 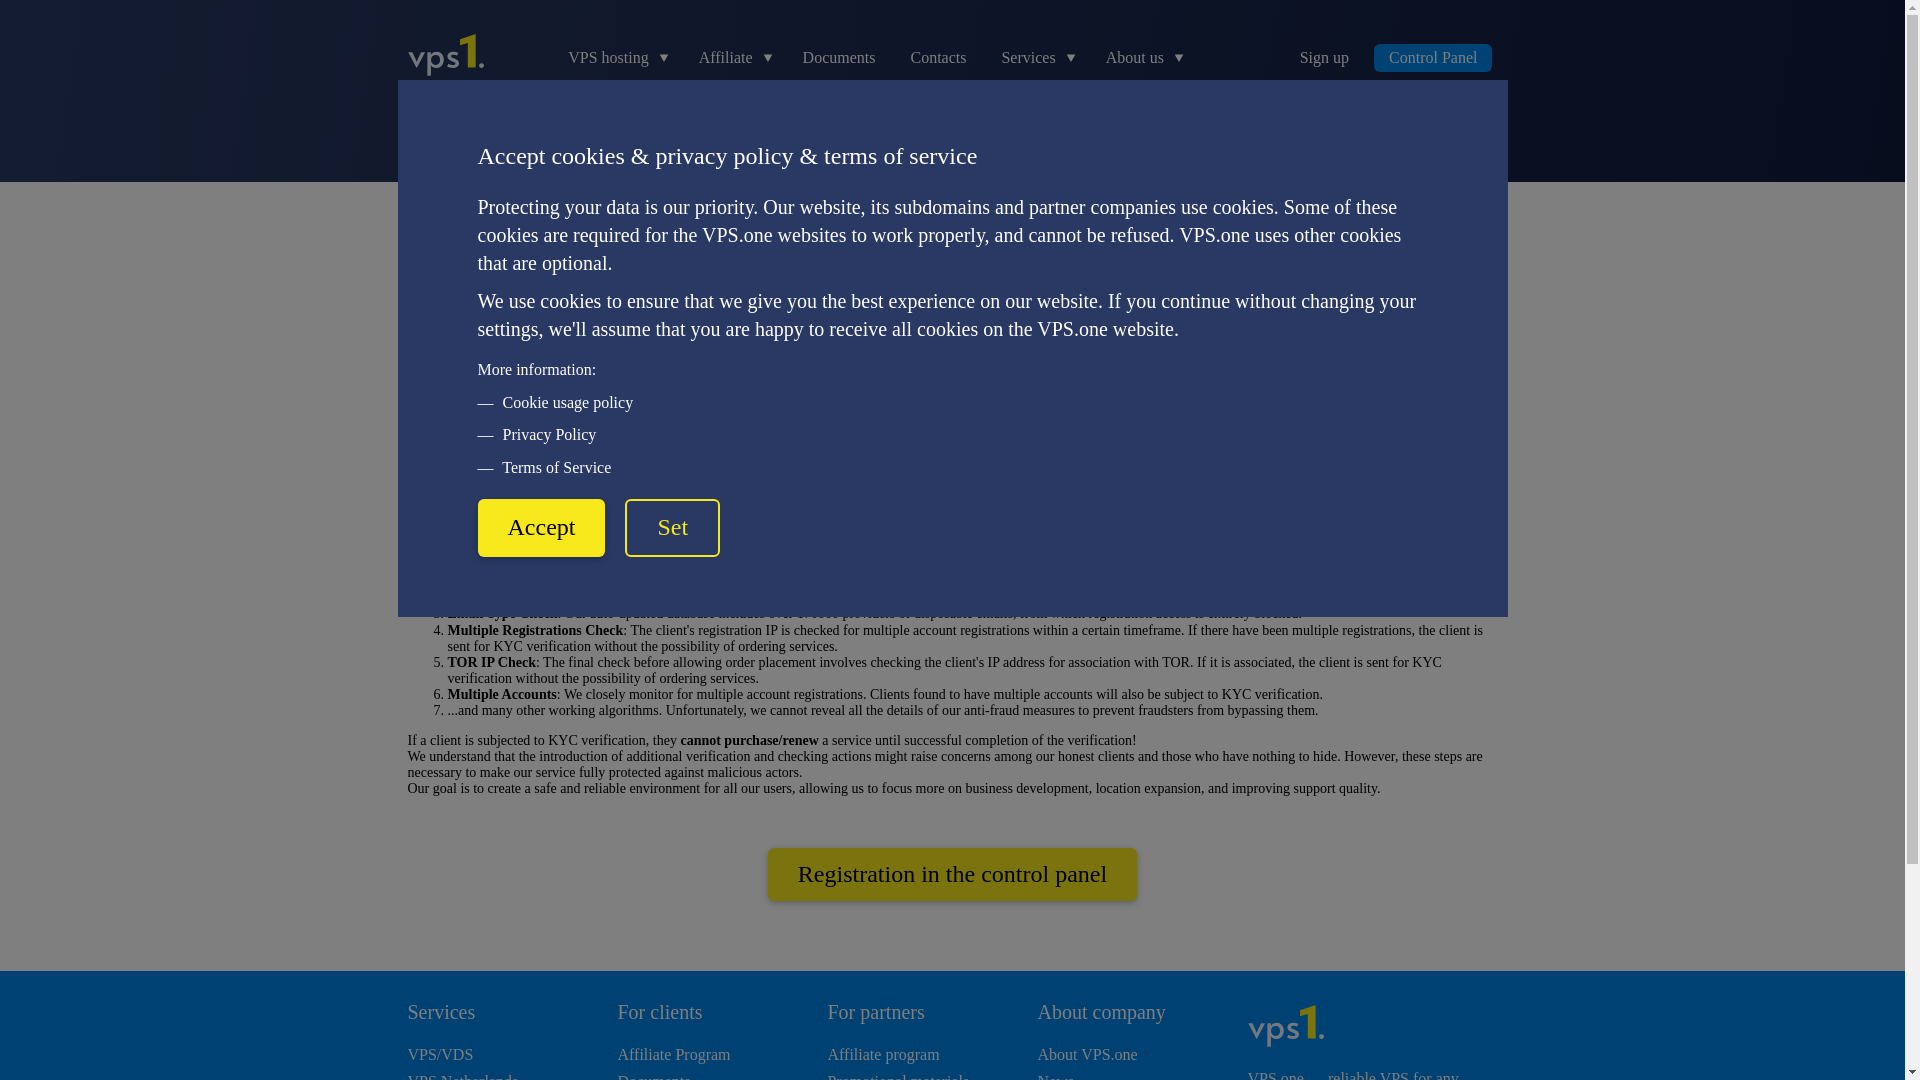 I want to click on Control Panel, so click(x=1432, y=58).